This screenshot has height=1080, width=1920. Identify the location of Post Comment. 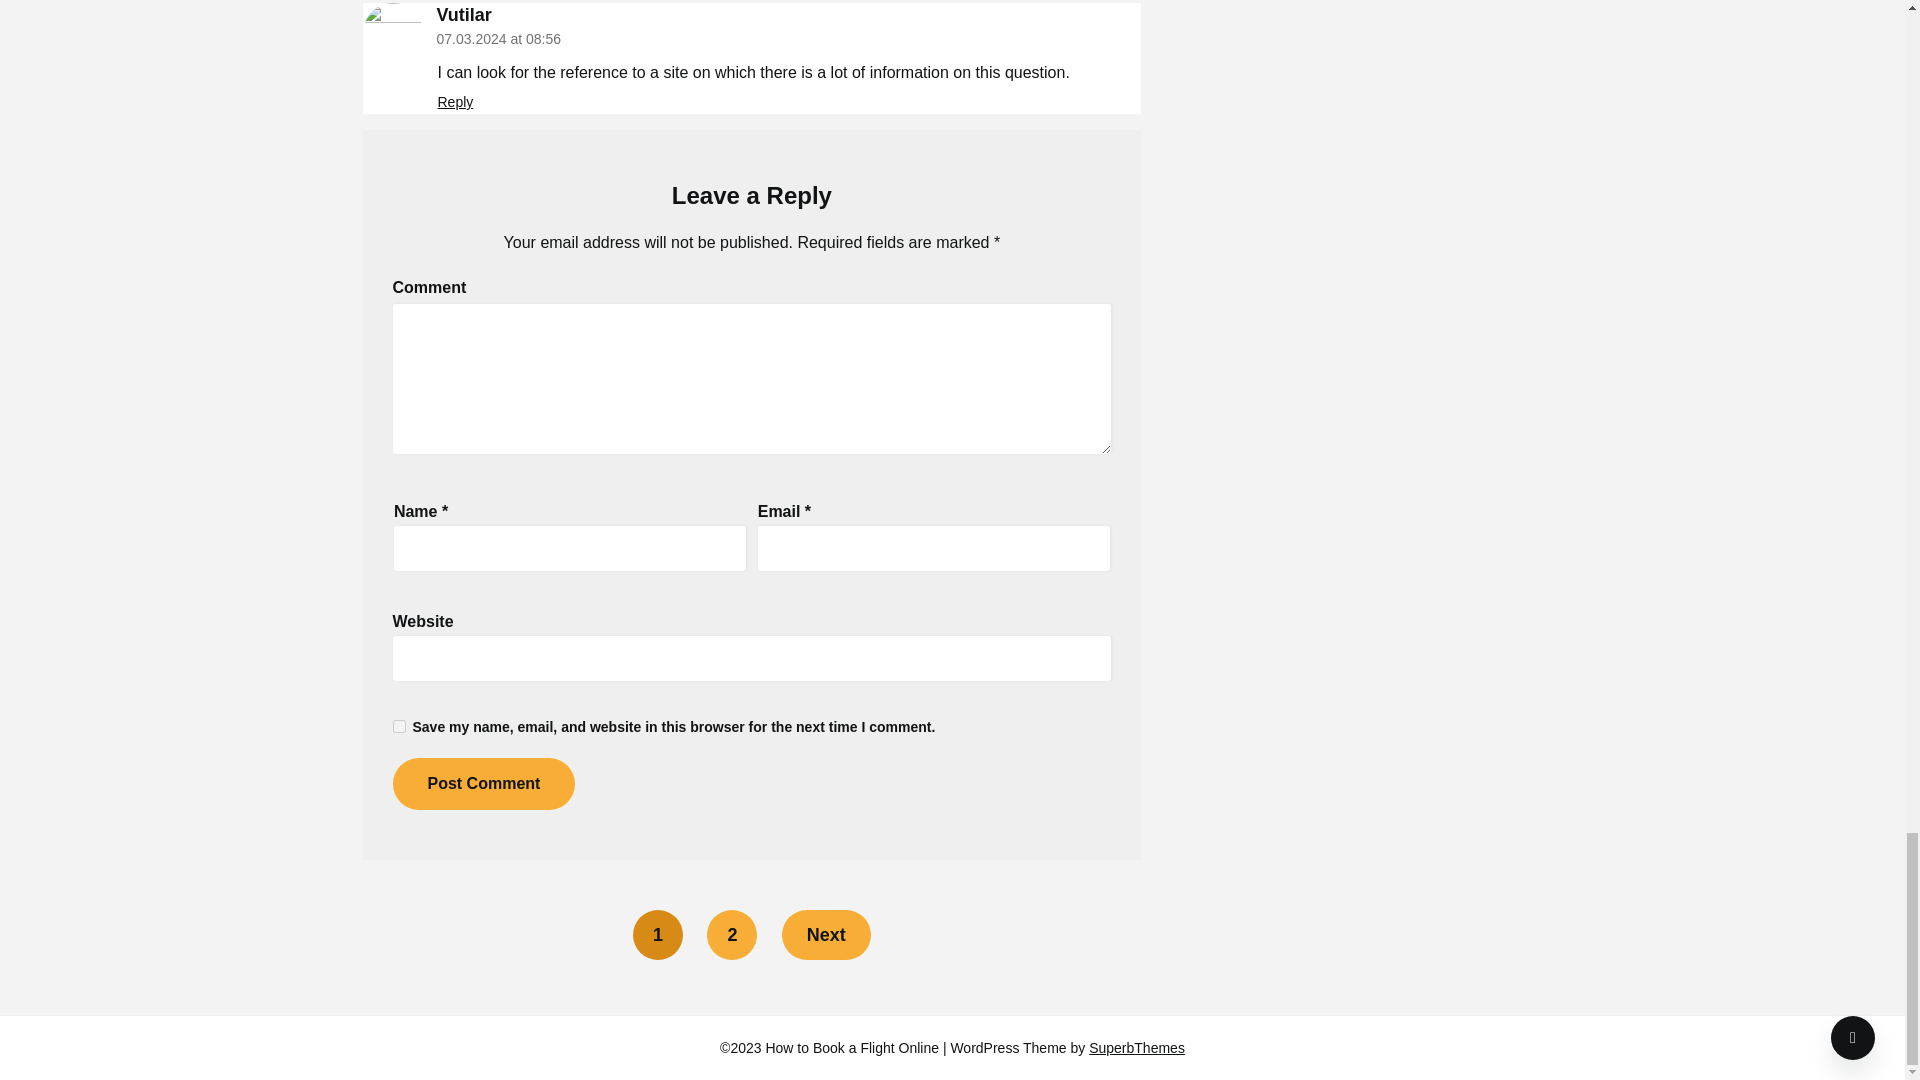
(482, 784).